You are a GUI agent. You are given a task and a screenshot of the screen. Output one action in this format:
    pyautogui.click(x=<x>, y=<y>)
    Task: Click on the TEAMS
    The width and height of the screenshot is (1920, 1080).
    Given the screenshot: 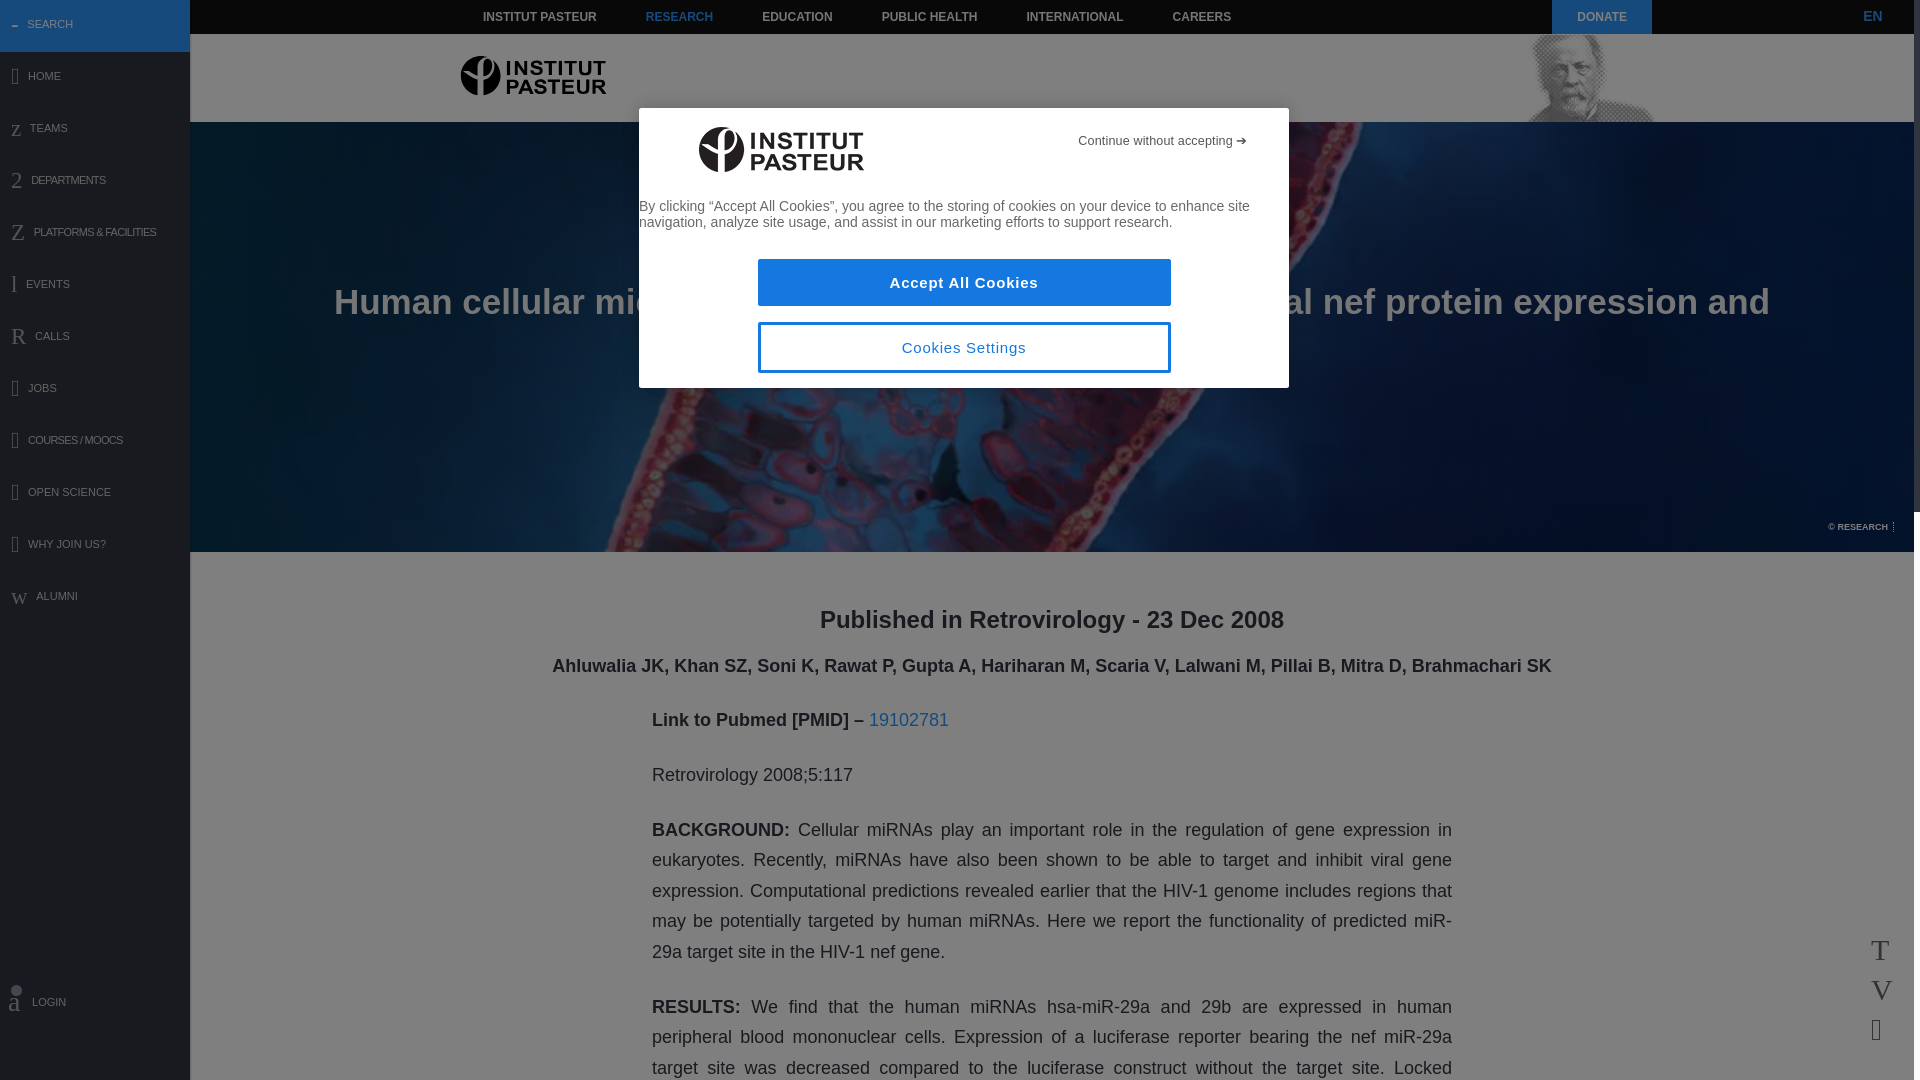 What is the action you would take?
    pyautogui.click(x=95, y=130)
    